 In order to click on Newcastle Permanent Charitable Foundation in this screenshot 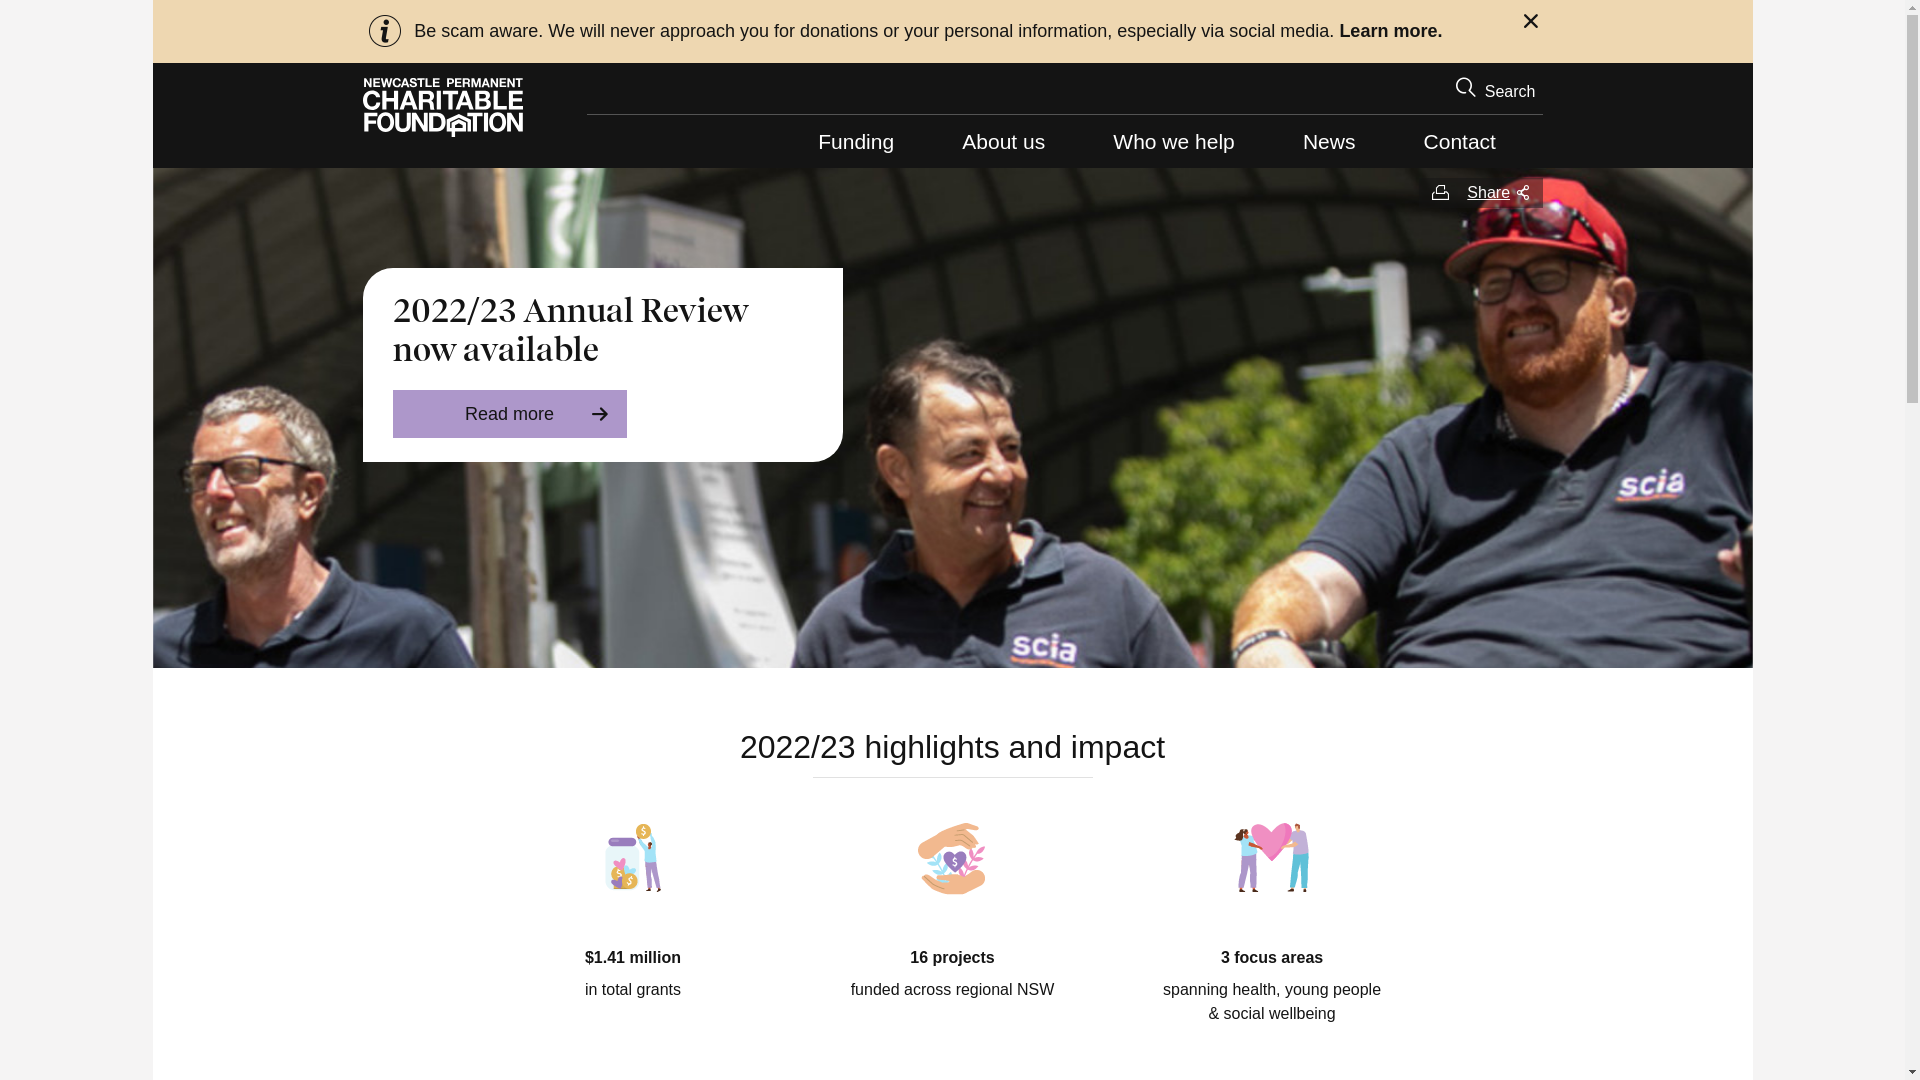, I will do `click(442, 108)`.